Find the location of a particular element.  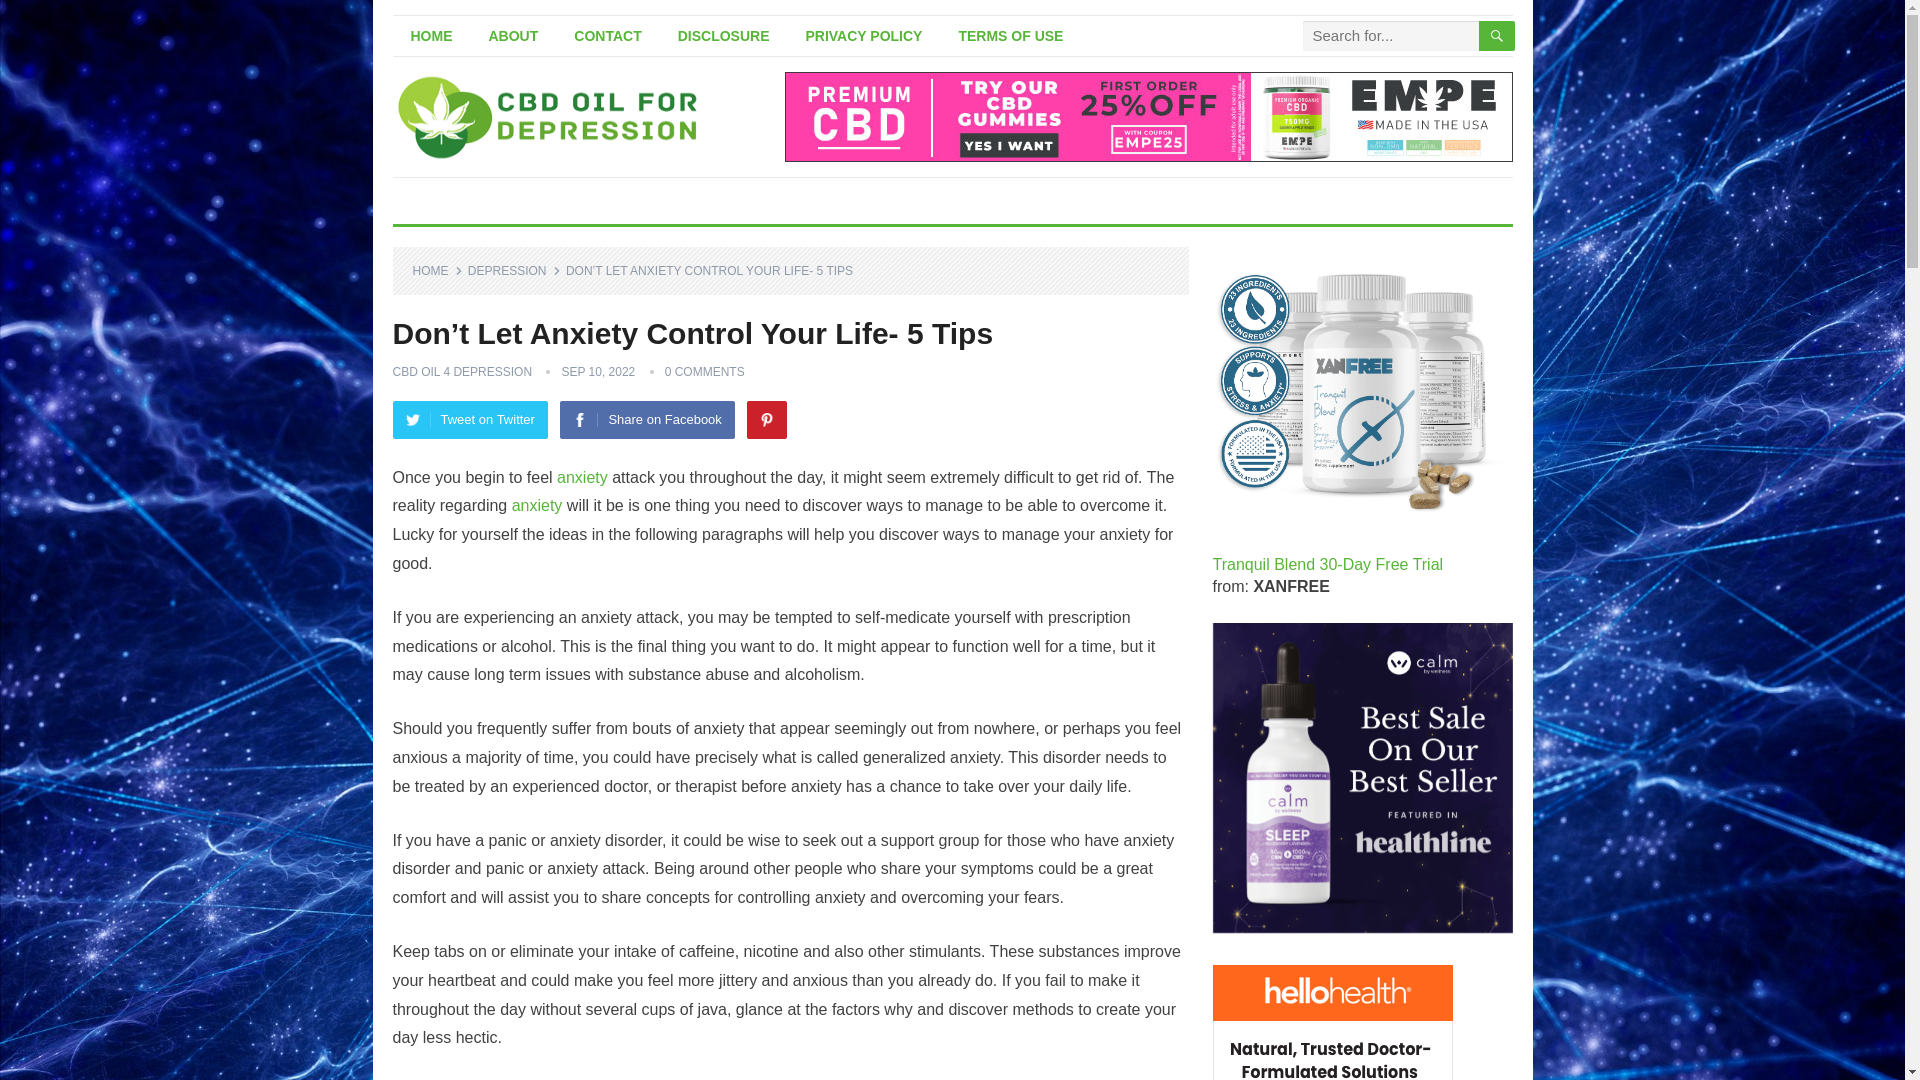

ABOUT is located at coordinates (513, 36).